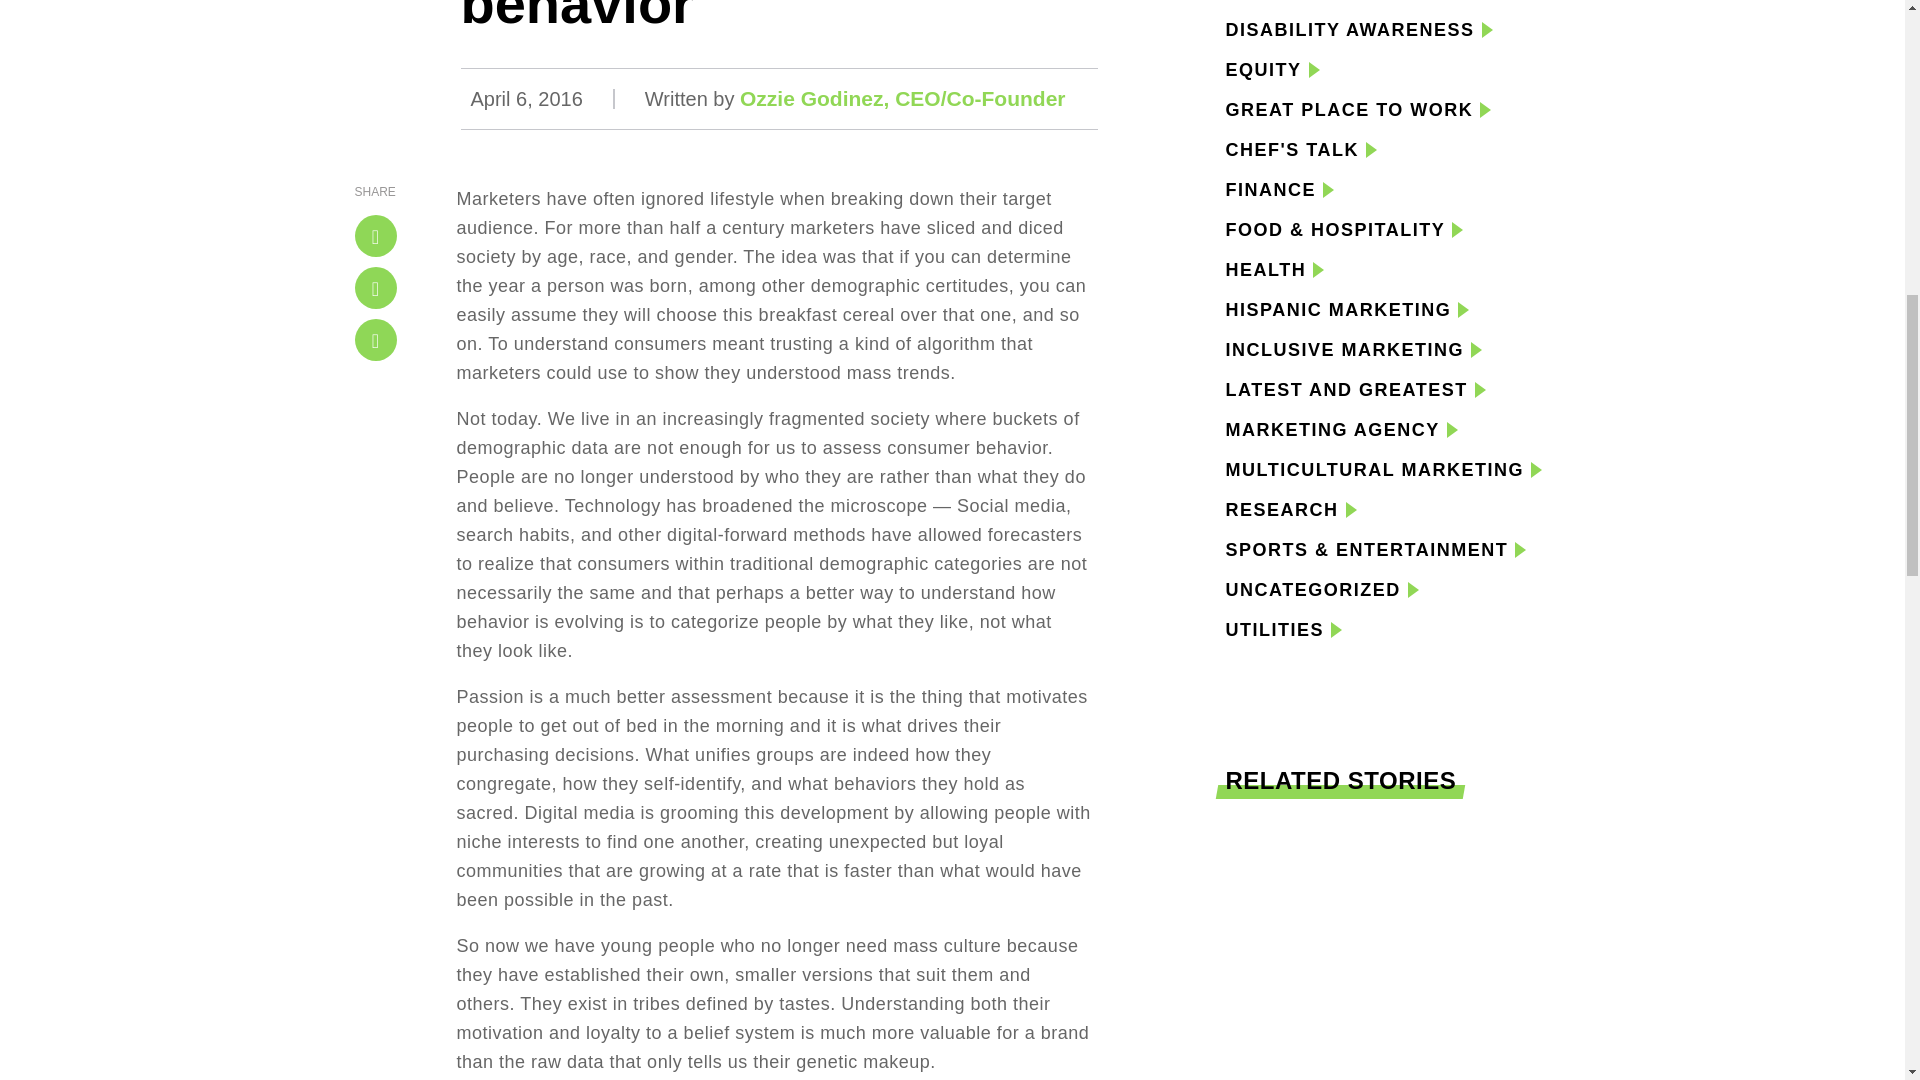  I want to click on EQUITY, so click(1264, 70).